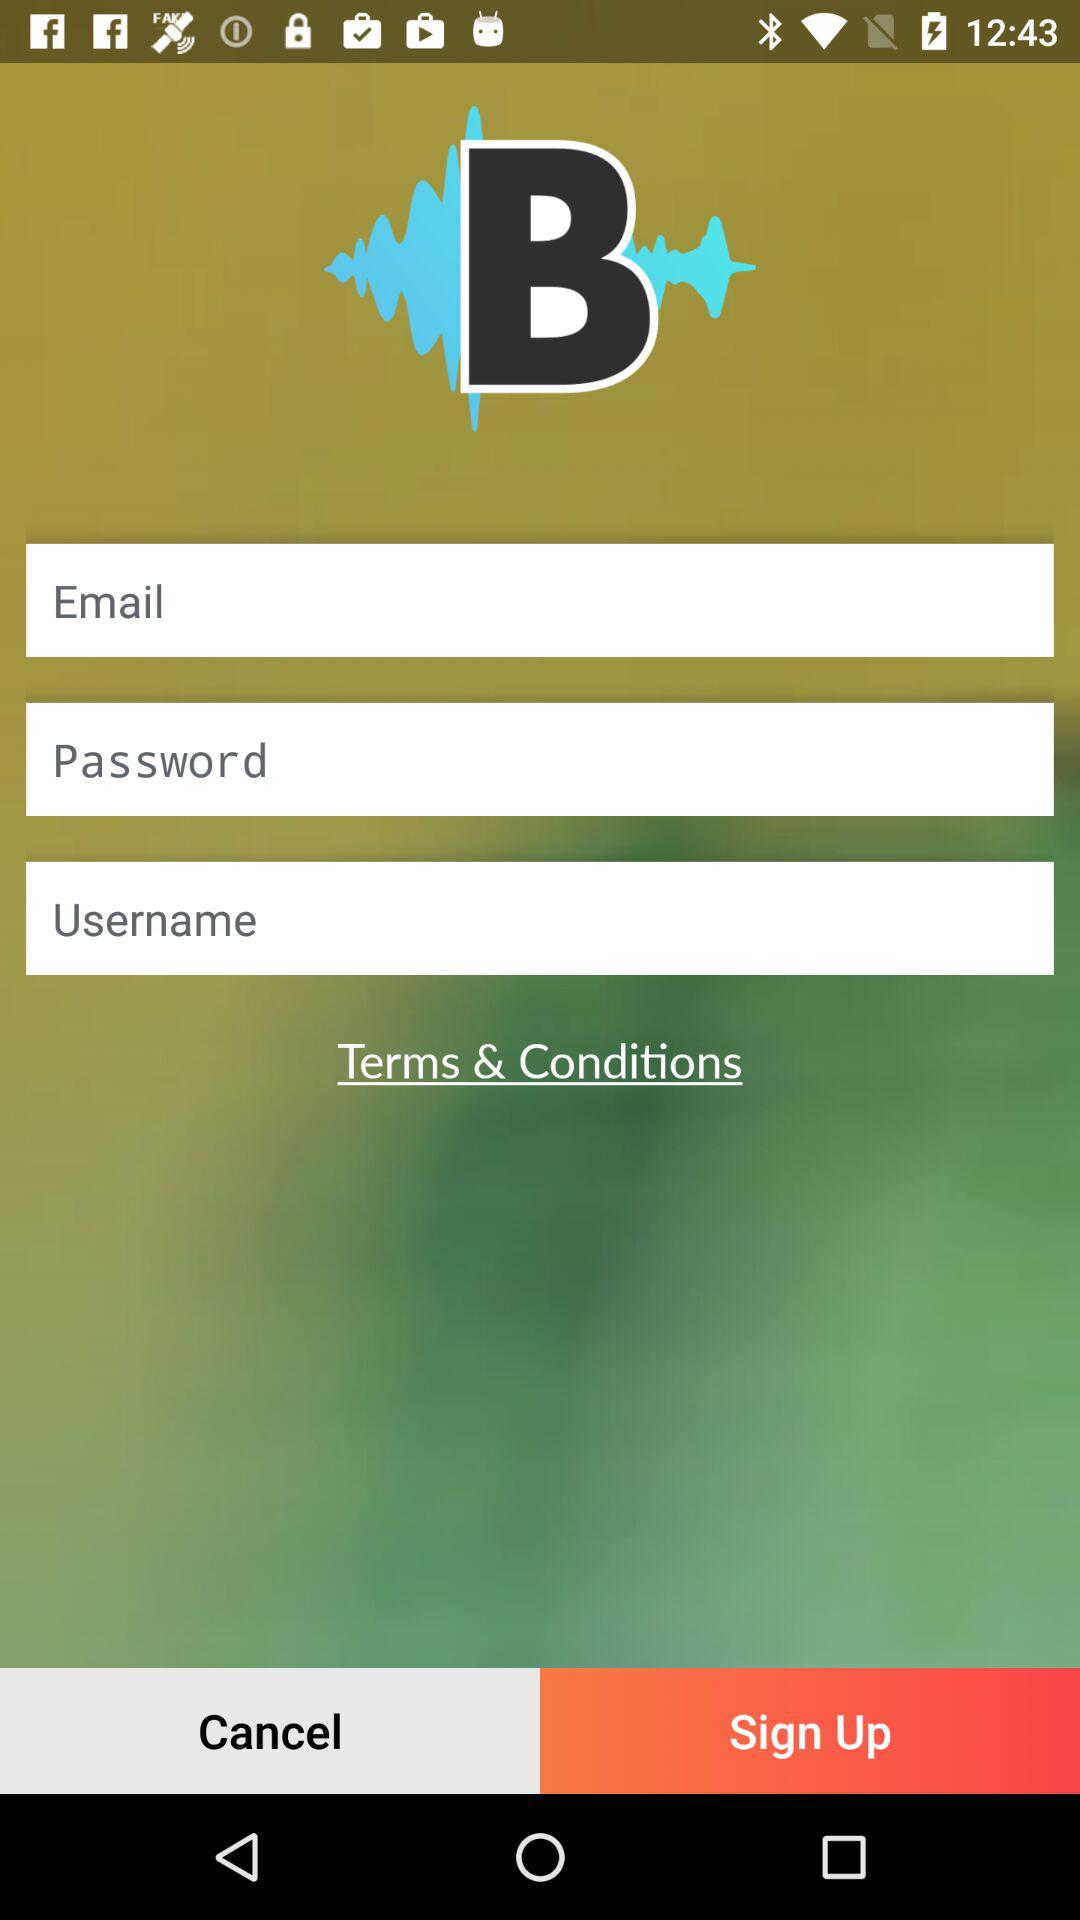  I want to click on turn off item above cancel icon, so click(540, 1059).